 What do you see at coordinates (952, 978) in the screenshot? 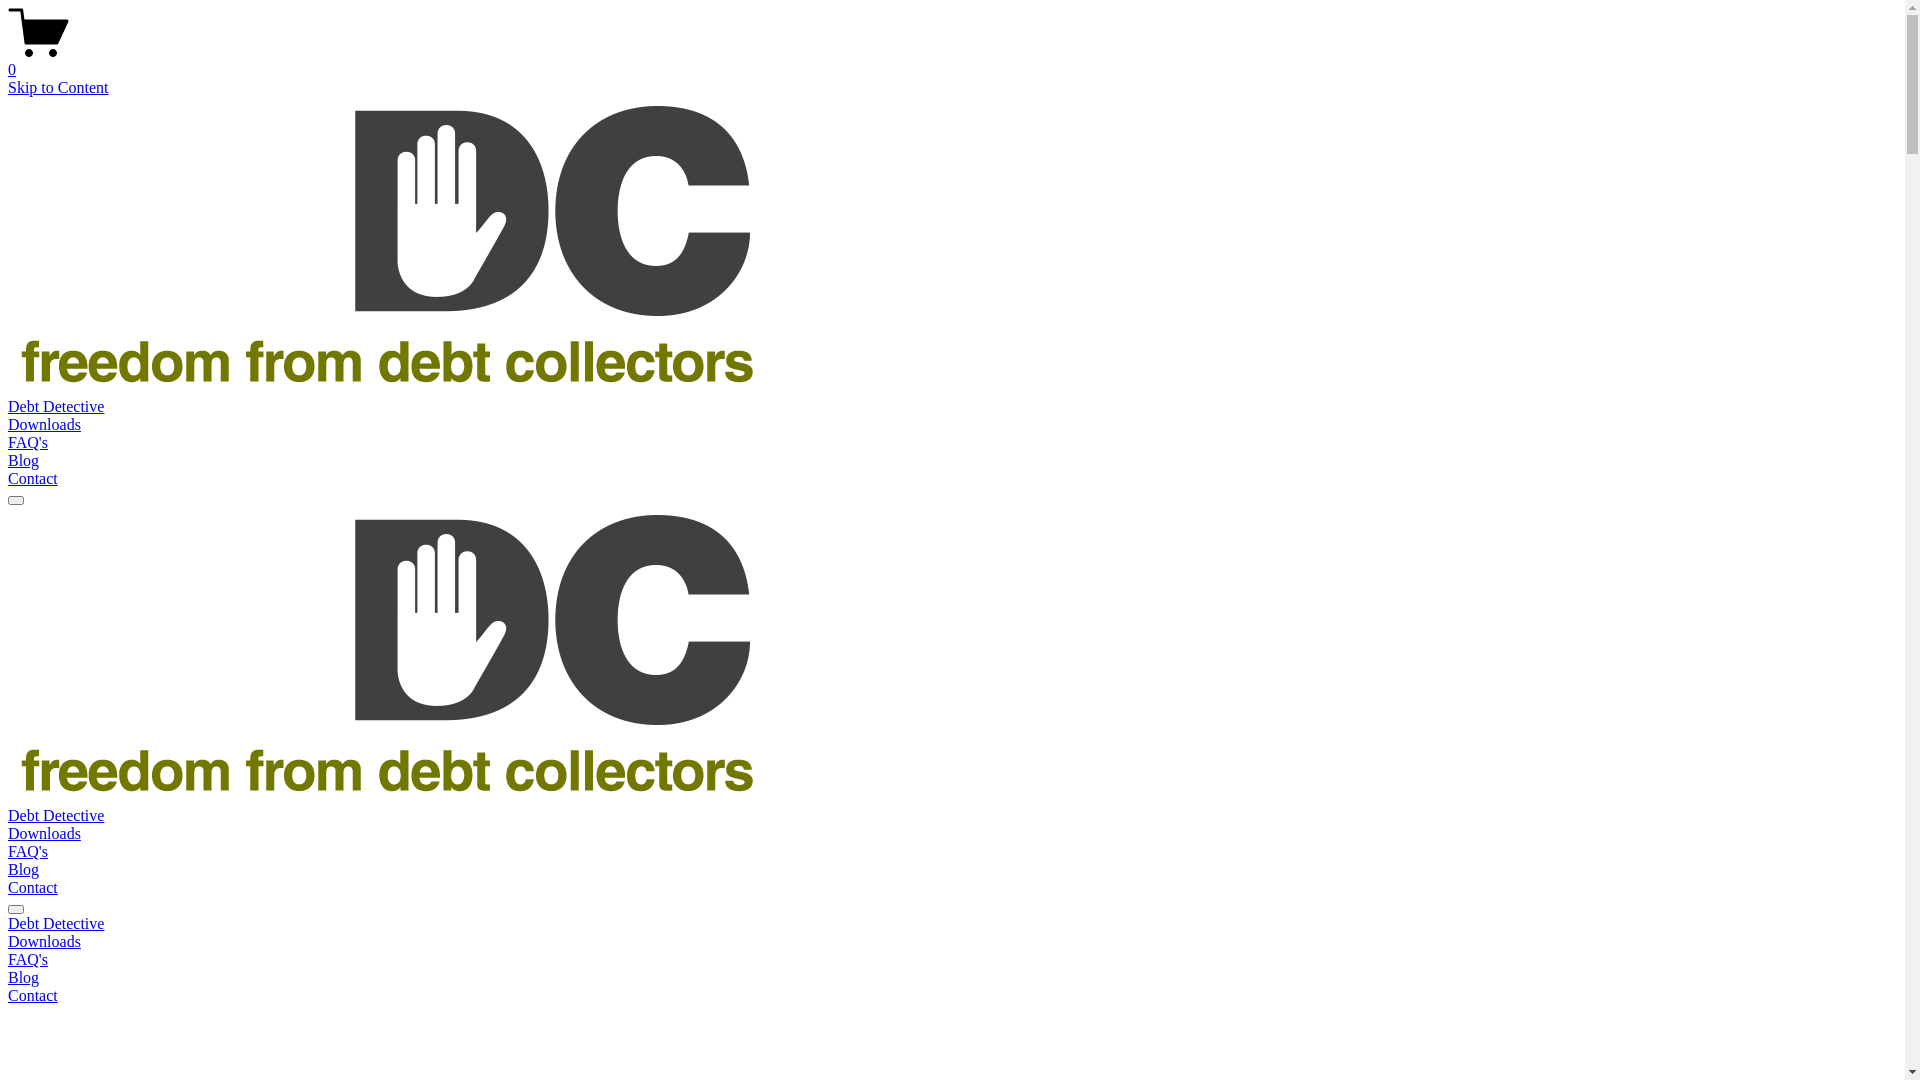
I see `Blog` at bounding box center [952, 978].